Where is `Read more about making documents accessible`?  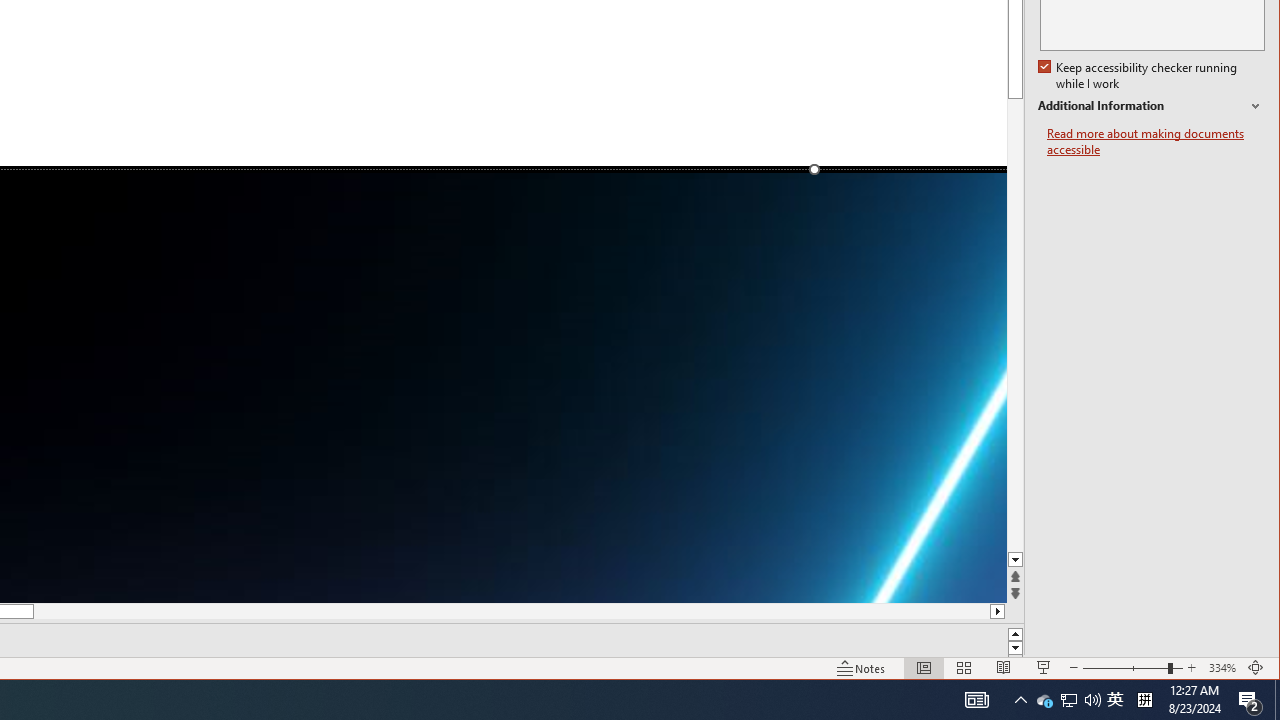
Read more about making documents accessible is located at coordinates (1156, 142).